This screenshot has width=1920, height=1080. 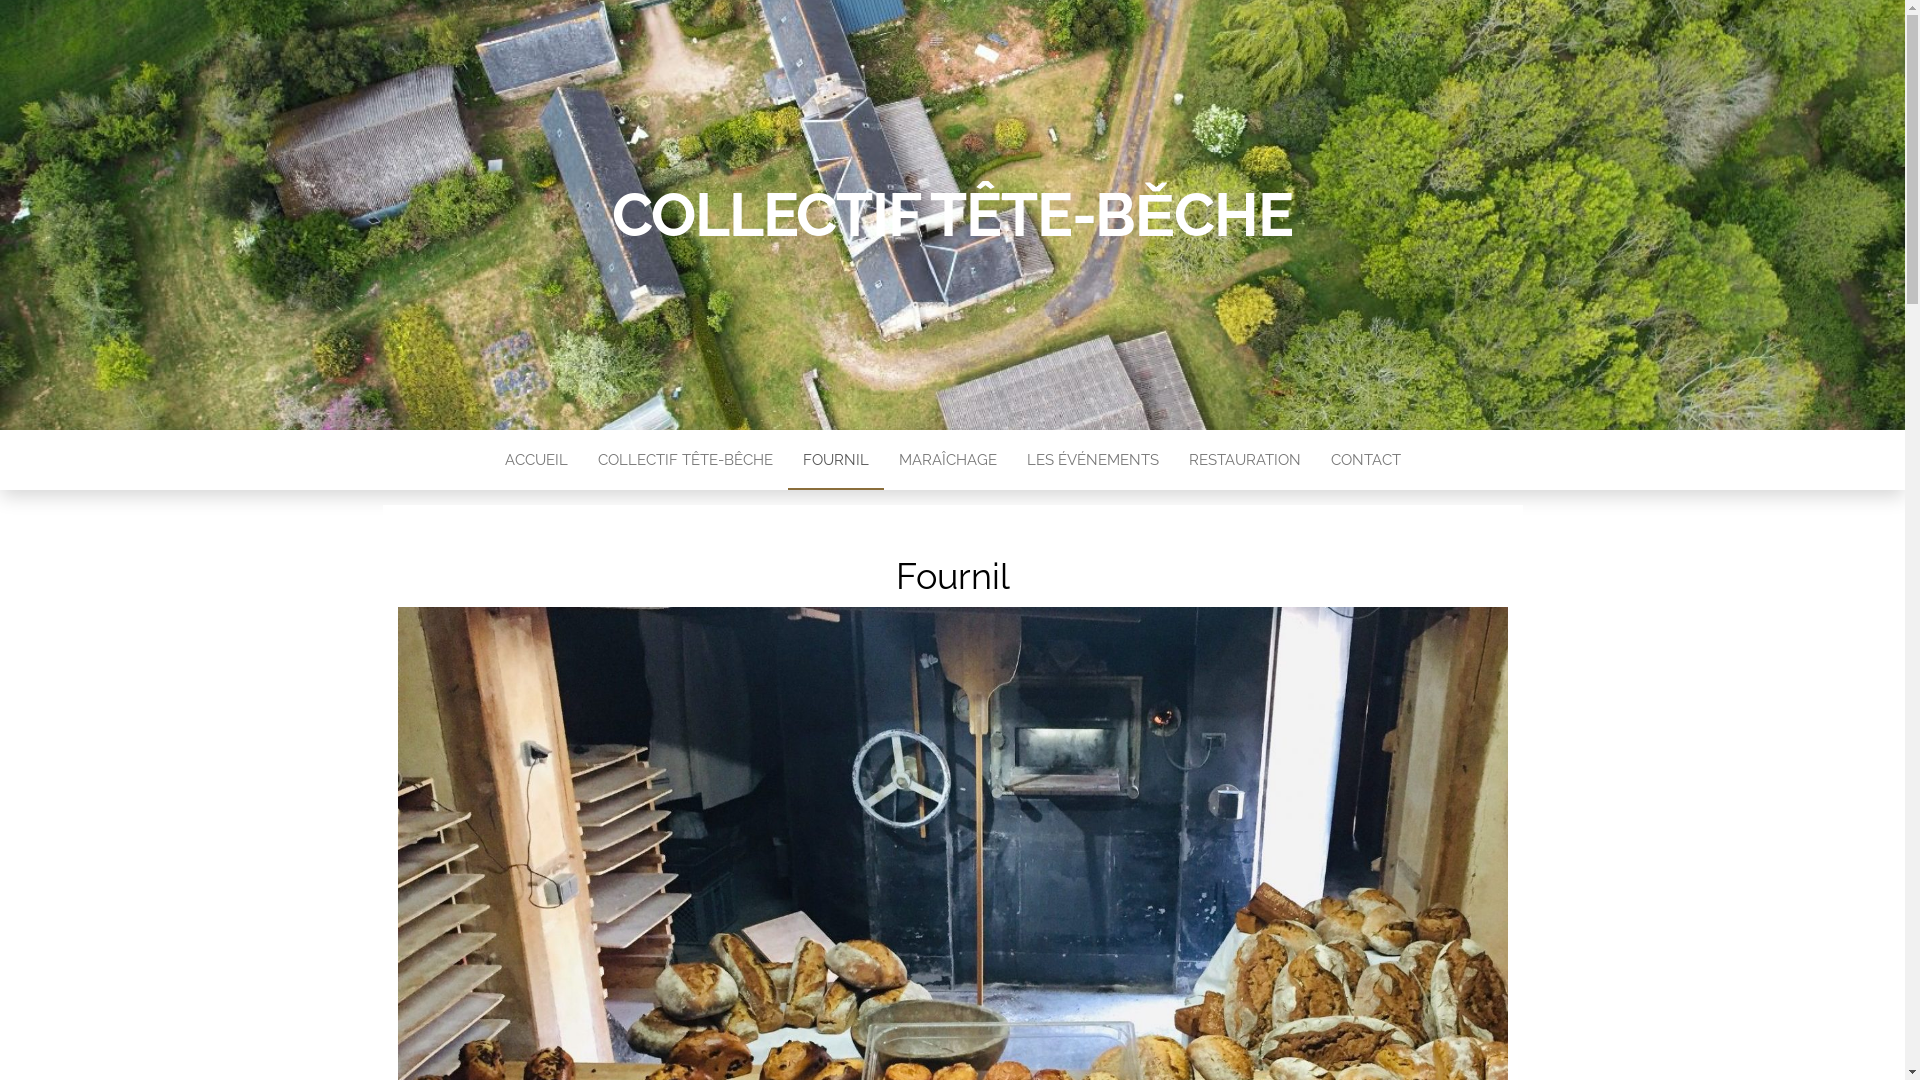 I want to click on RESTAURATION, so click(x=1245, y=460).